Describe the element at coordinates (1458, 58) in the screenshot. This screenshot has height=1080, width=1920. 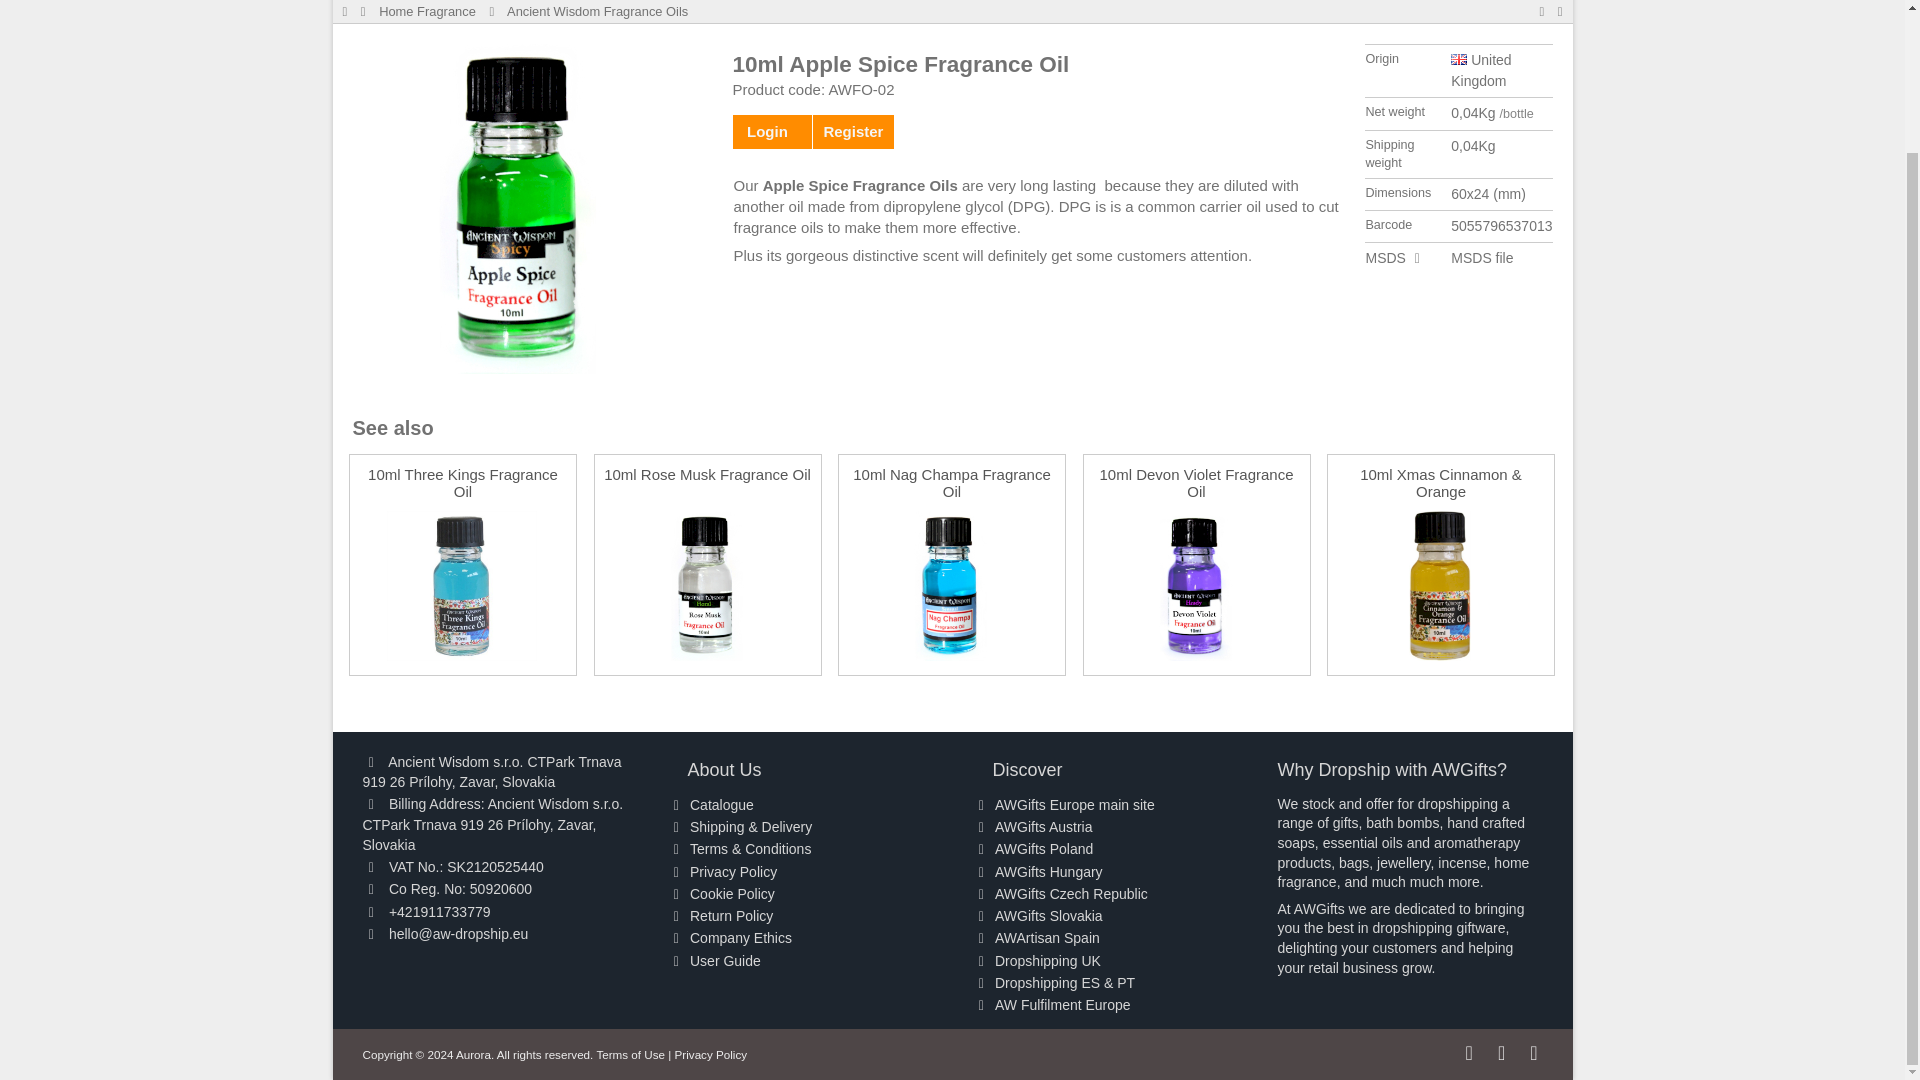
I see `GBR` at that location.